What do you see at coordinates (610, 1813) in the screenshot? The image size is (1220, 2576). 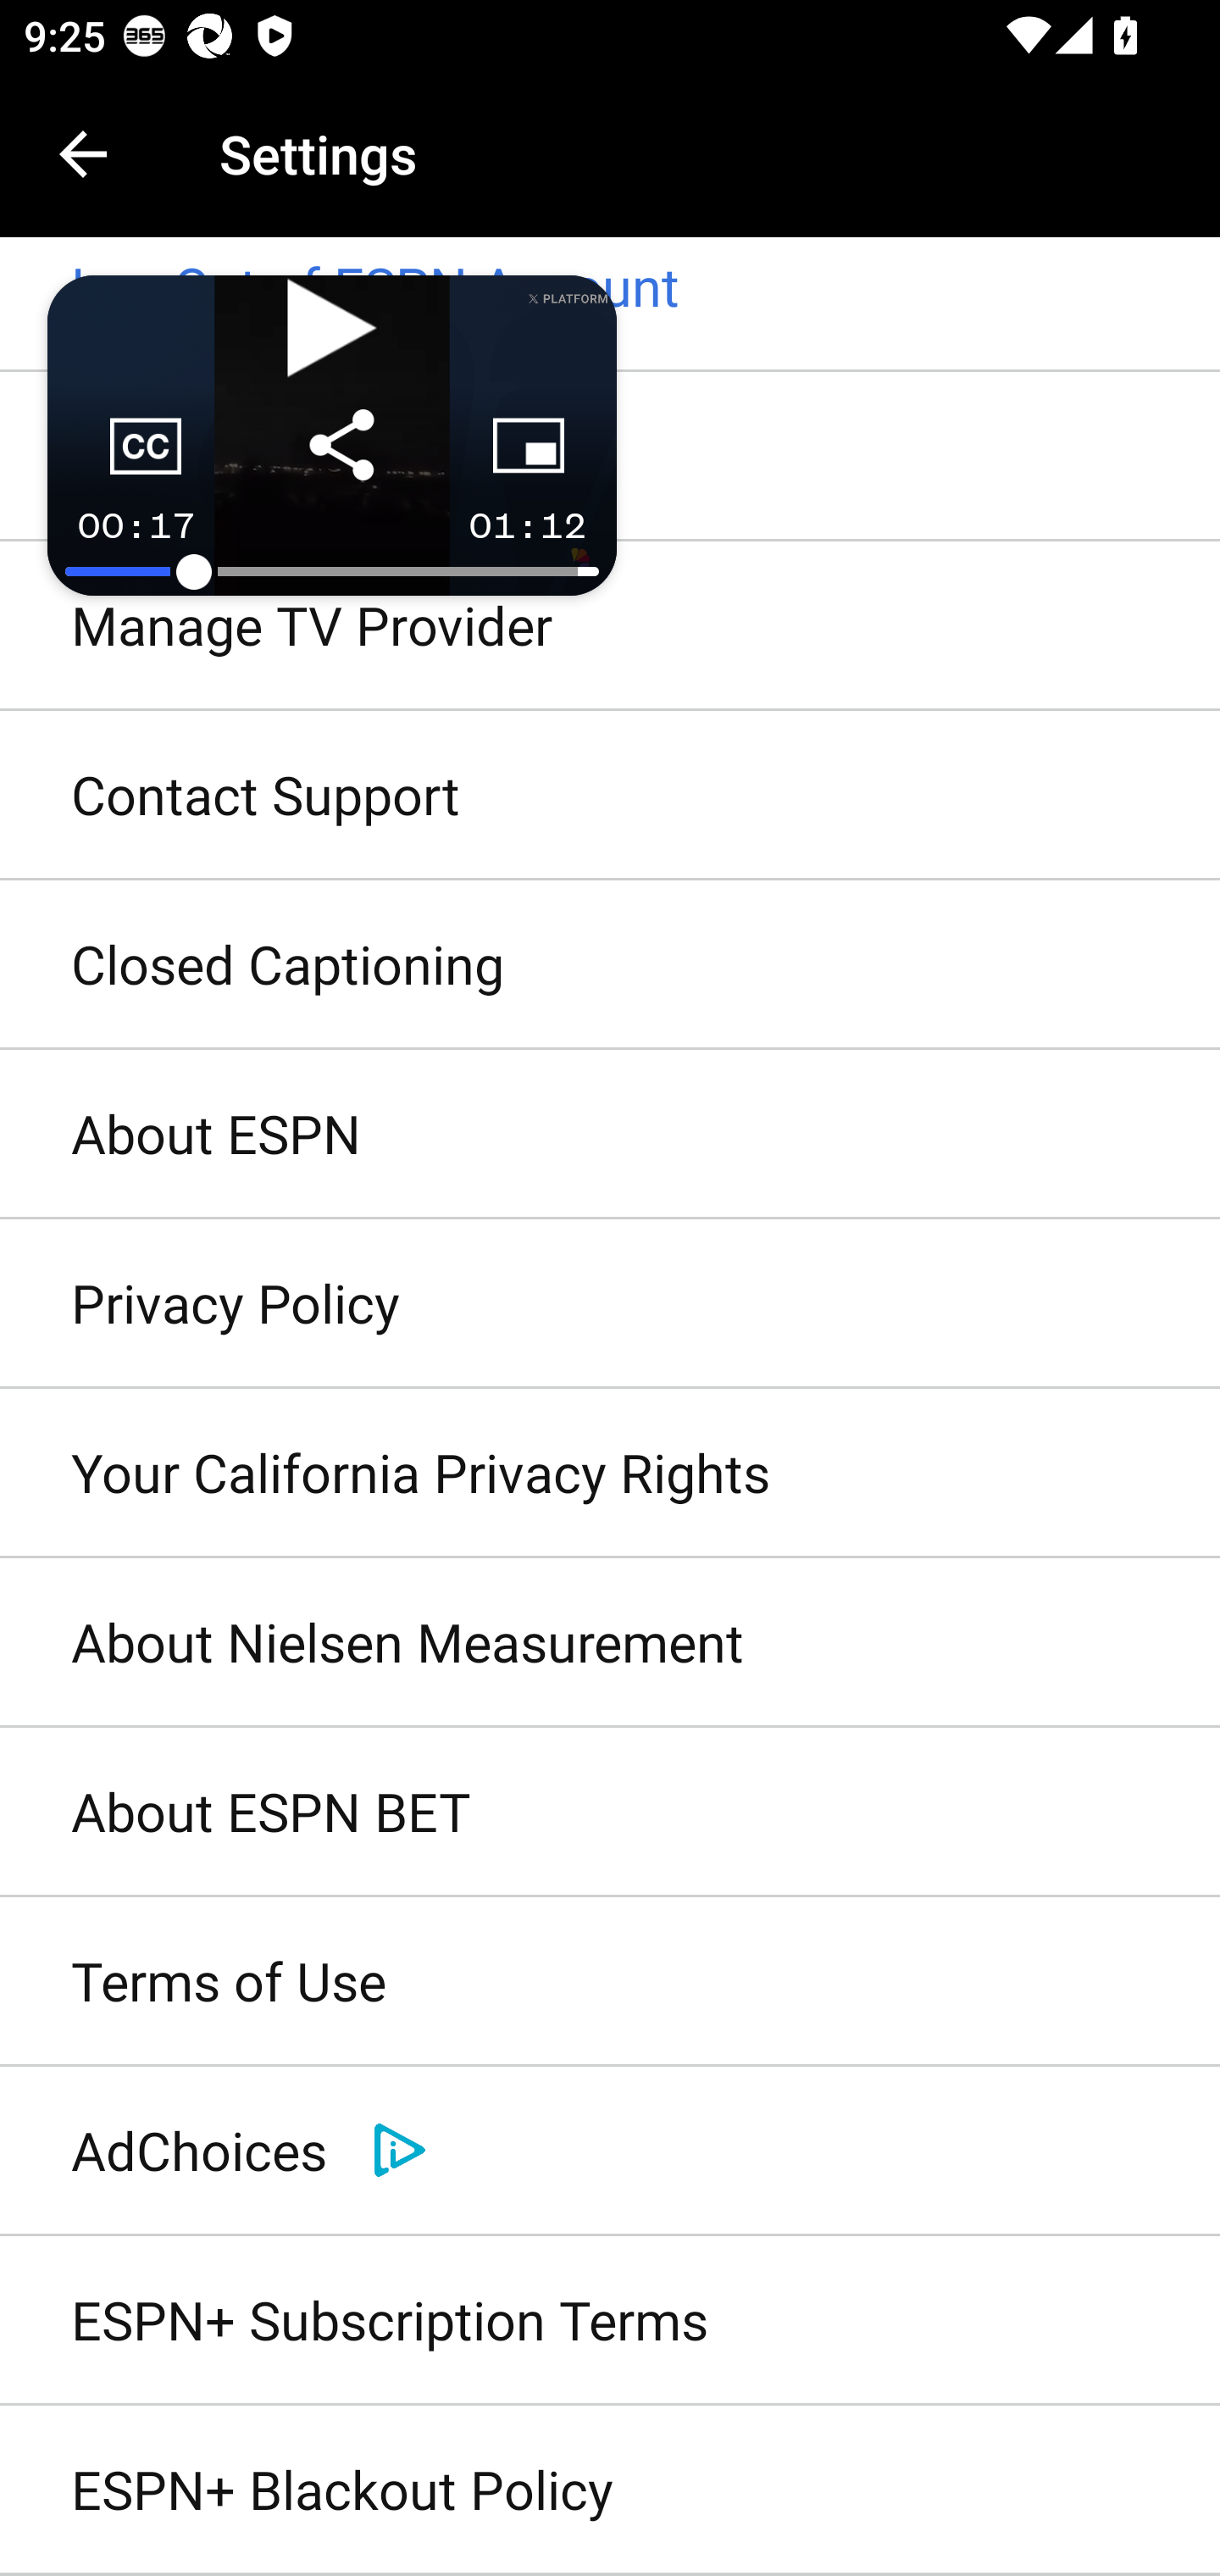 I see `About ESPN BET` at bounding box center [610, 1813].